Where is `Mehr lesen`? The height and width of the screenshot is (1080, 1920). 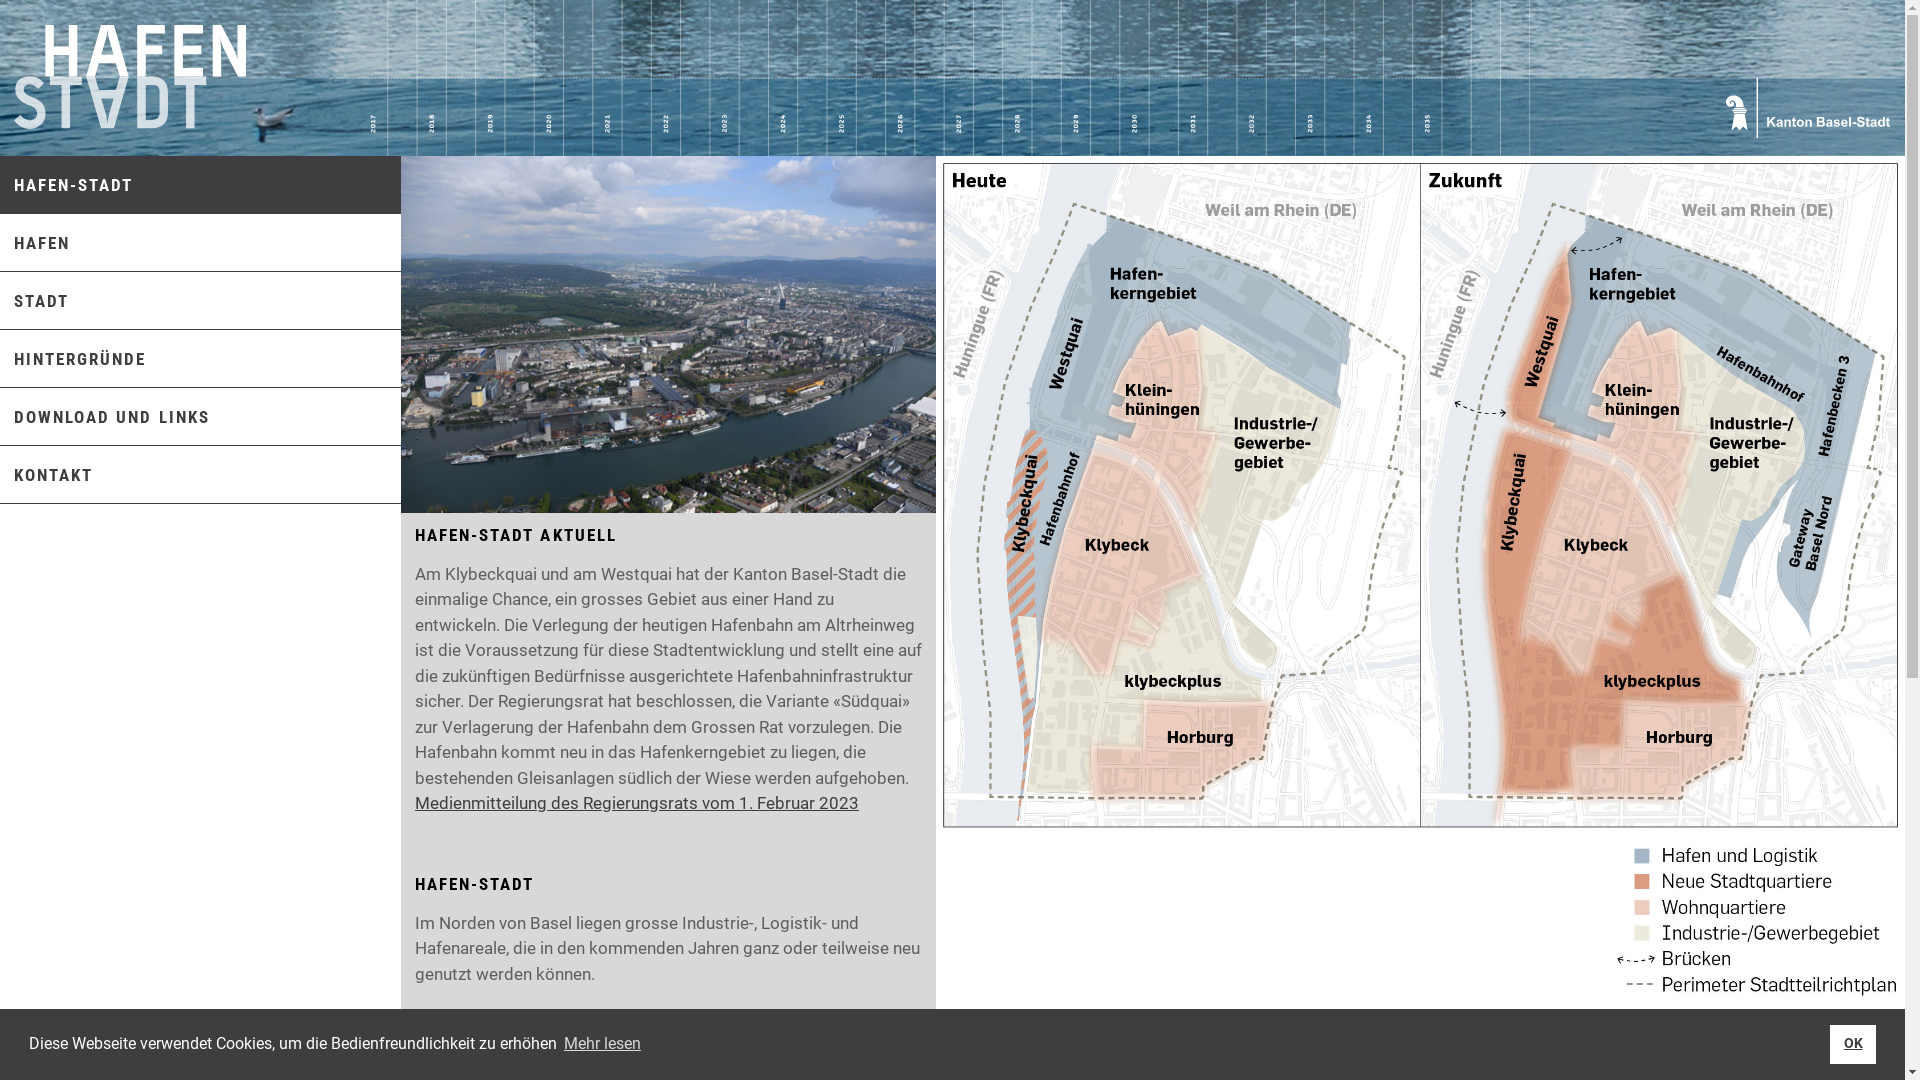 Mehr lesen is located at coordinates (602, 1044).